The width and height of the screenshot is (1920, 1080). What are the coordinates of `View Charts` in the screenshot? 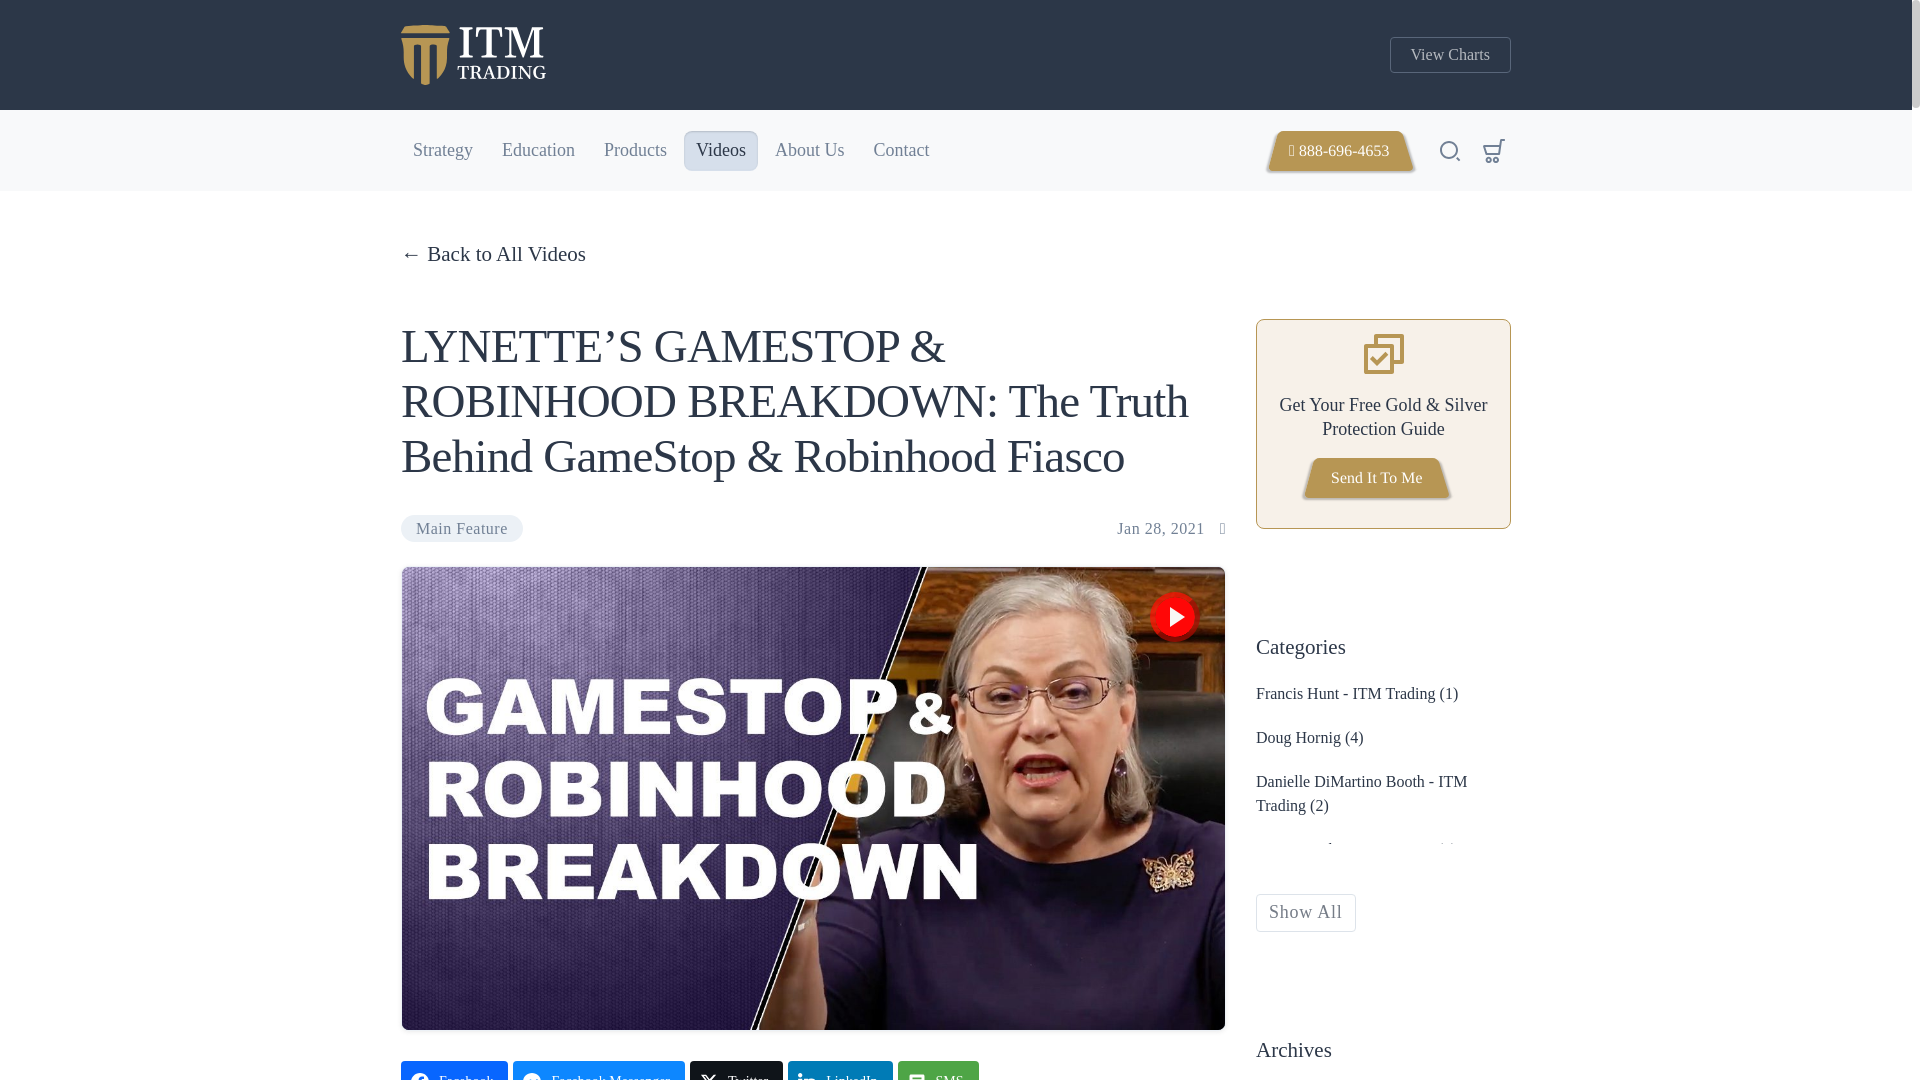 It's located at (1450, 54).